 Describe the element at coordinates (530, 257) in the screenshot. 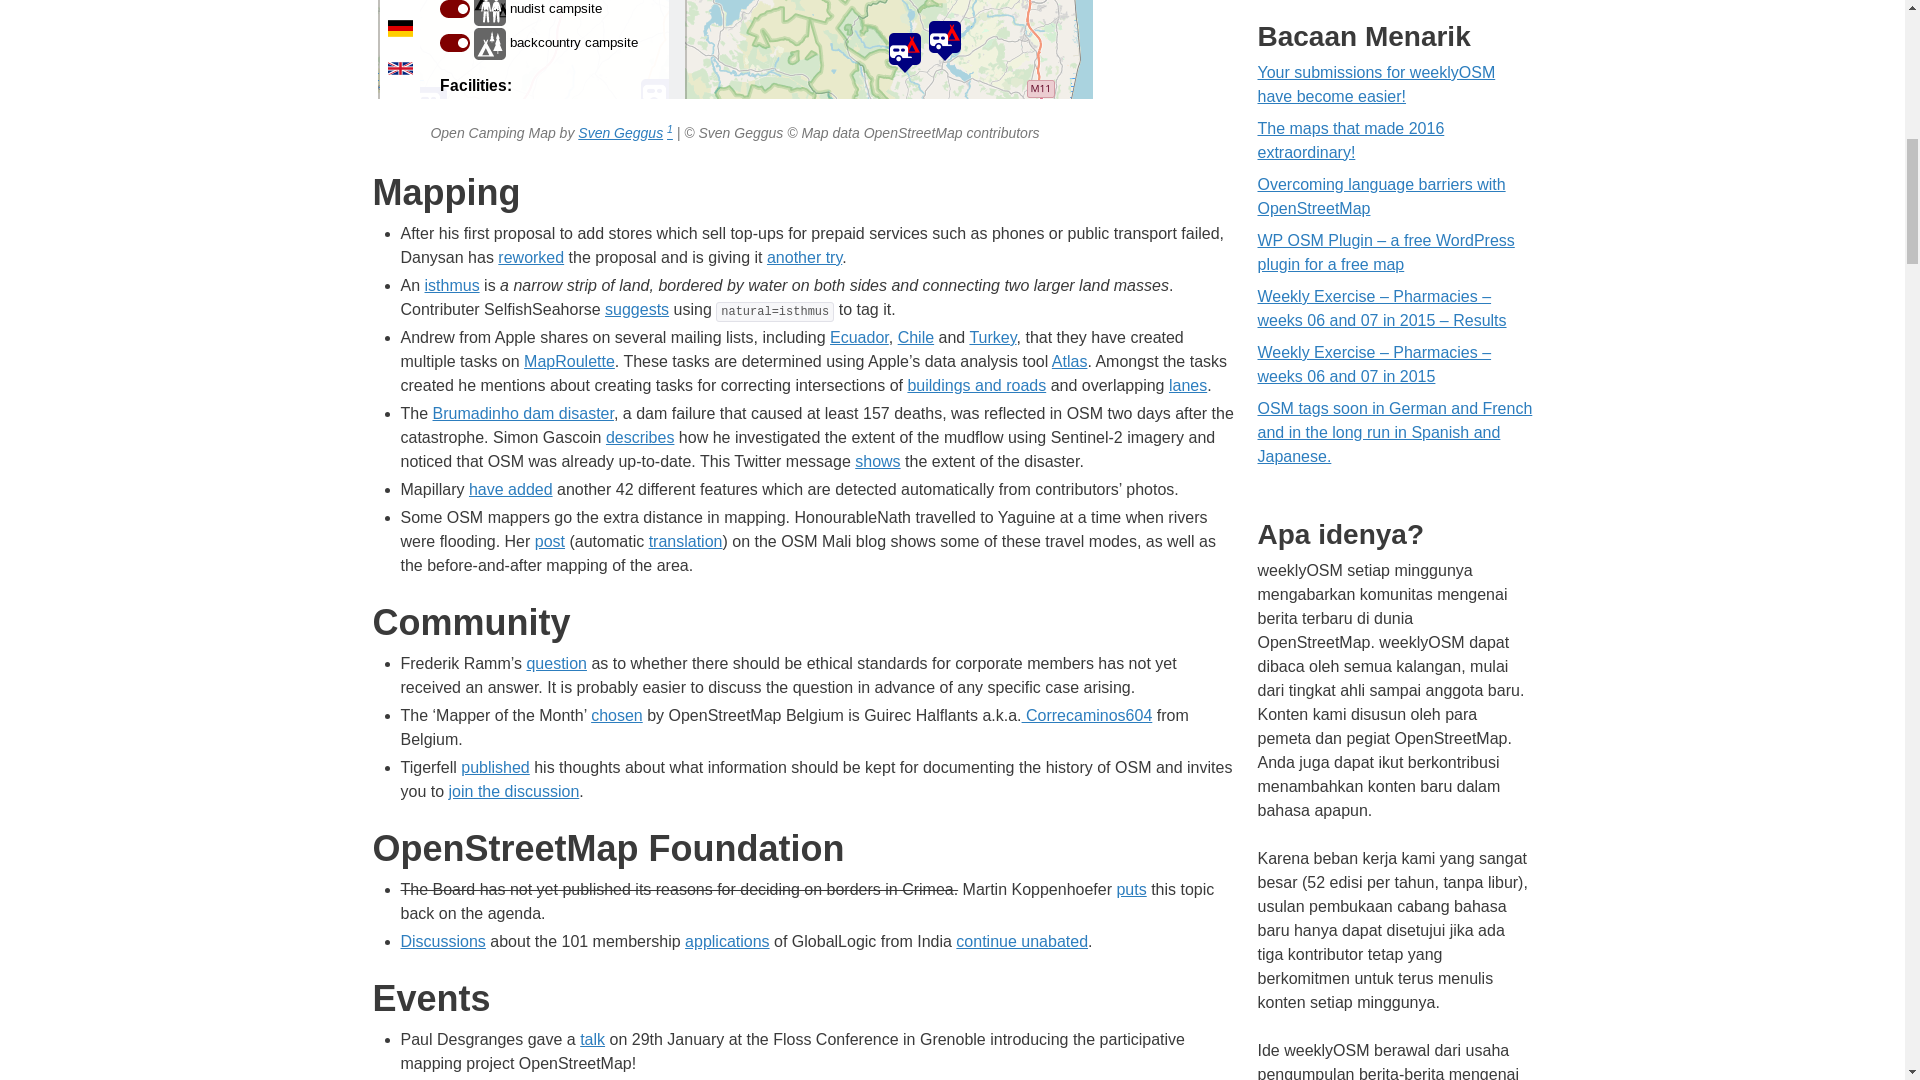

I see `reworked` at that location.